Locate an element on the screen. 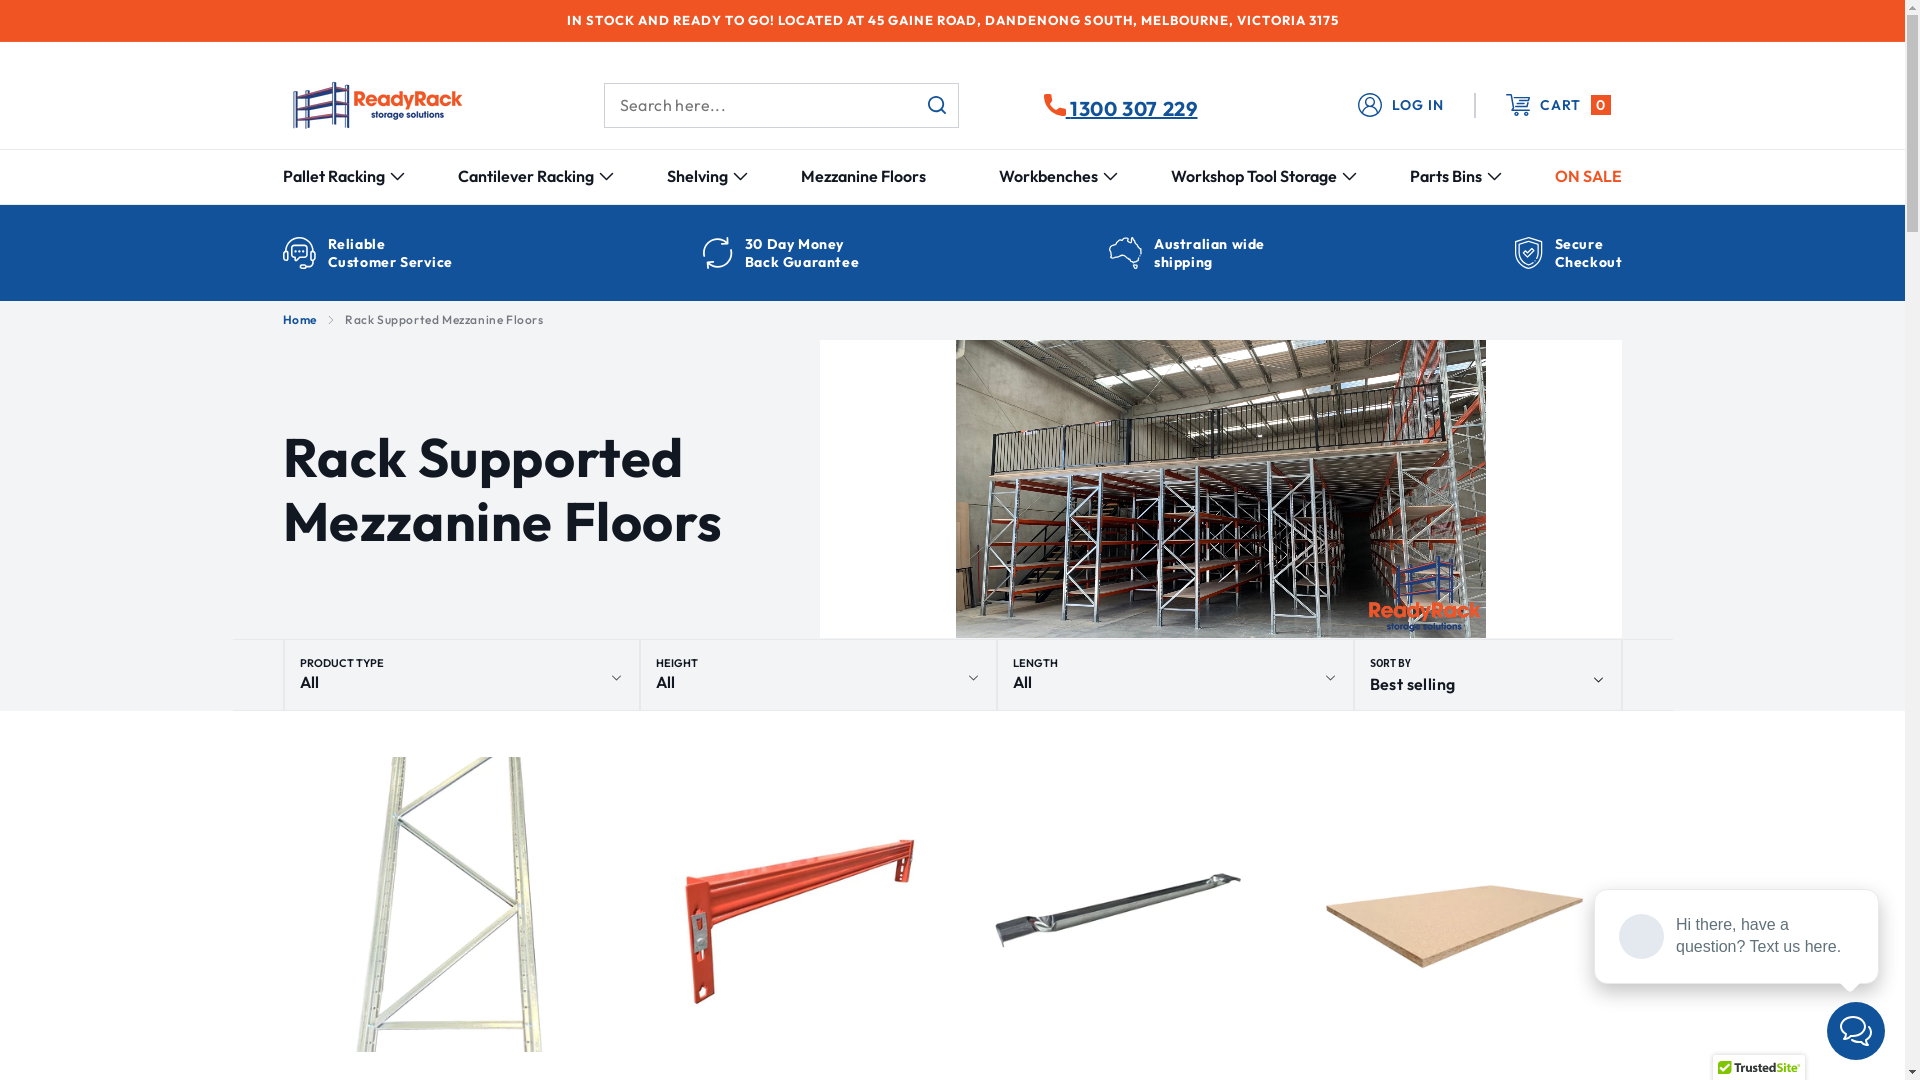  ON SALE is located at coordinates (1588, 176).